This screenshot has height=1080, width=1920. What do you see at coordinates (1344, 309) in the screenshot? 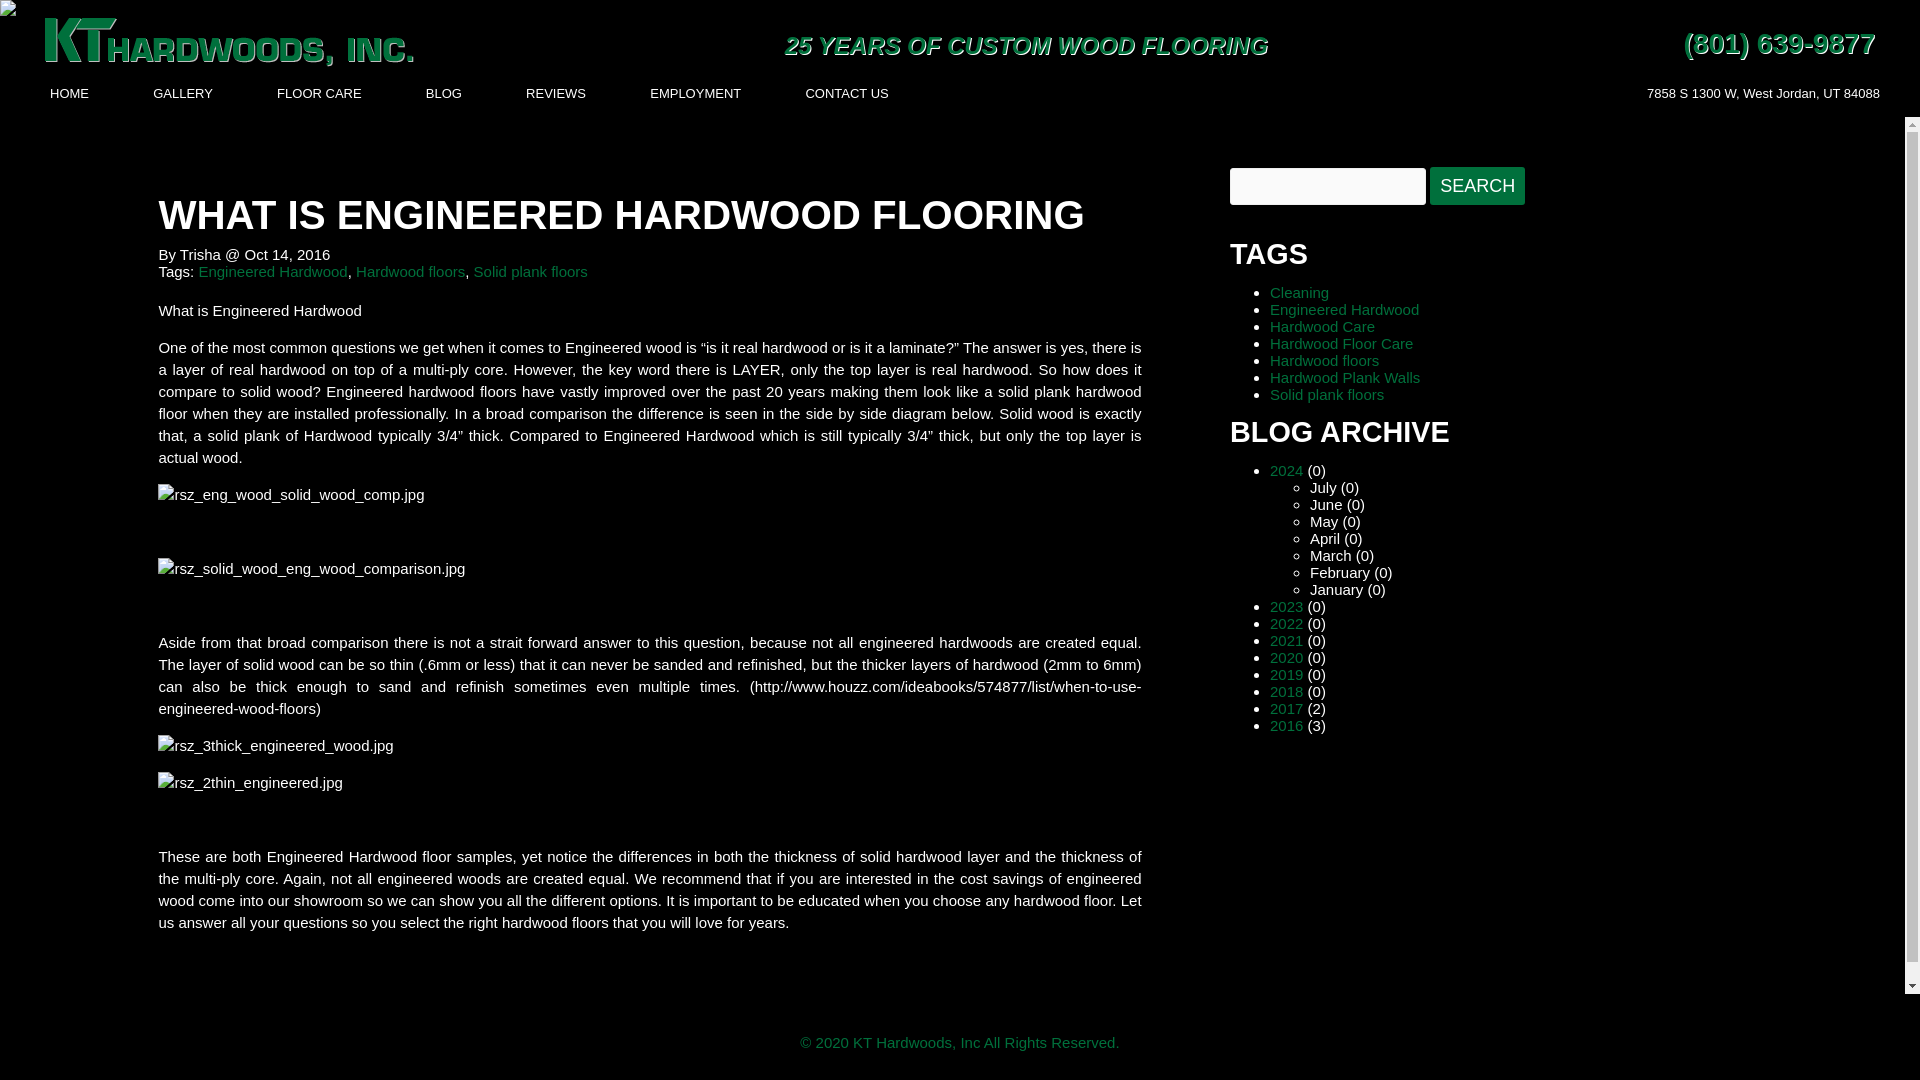
I see `Engineered Hardwood` at bounding box center [1344, 309].